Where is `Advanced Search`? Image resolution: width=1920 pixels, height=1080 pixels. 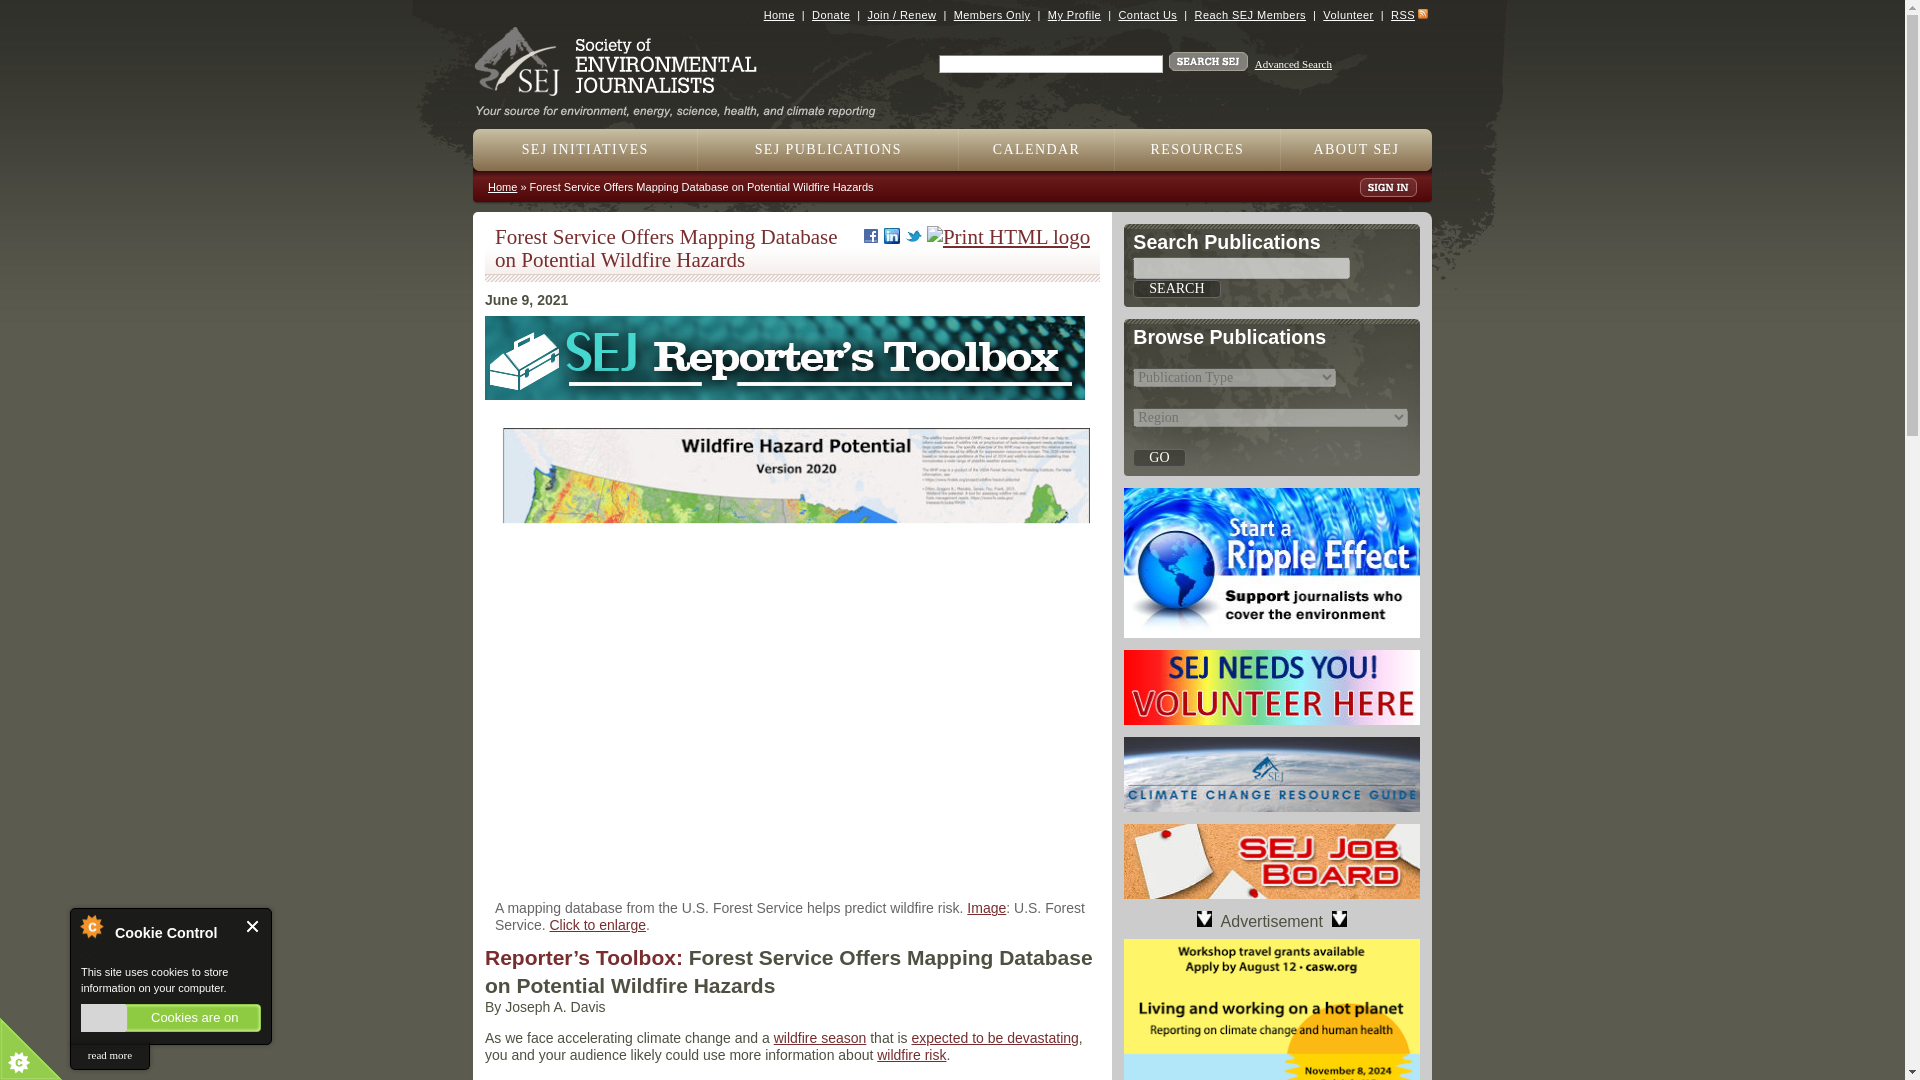
Advanced Search is located at coordinates (1294, 64).